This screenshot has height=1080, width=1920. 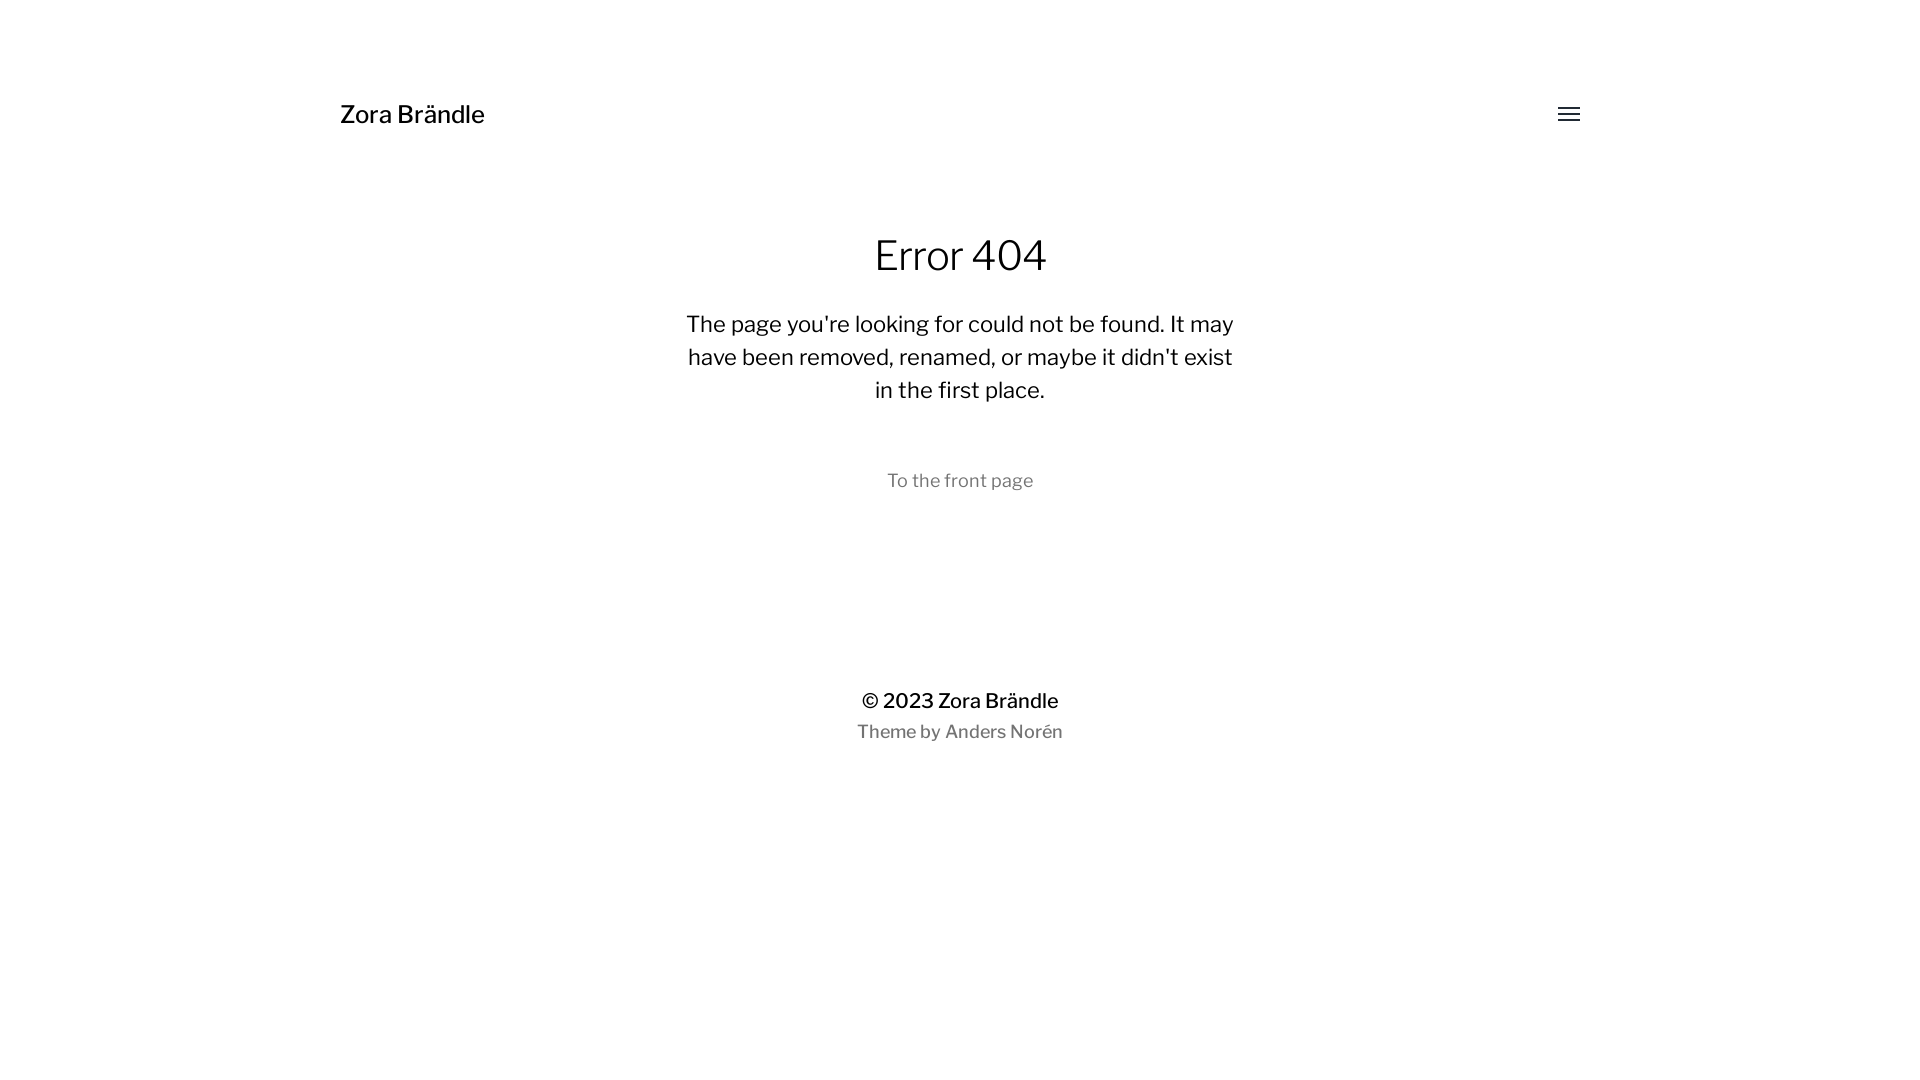 What do you see at coordinates (960, 481) in the screenshot?
I see `To the front page` at bounding box center [960, 481].